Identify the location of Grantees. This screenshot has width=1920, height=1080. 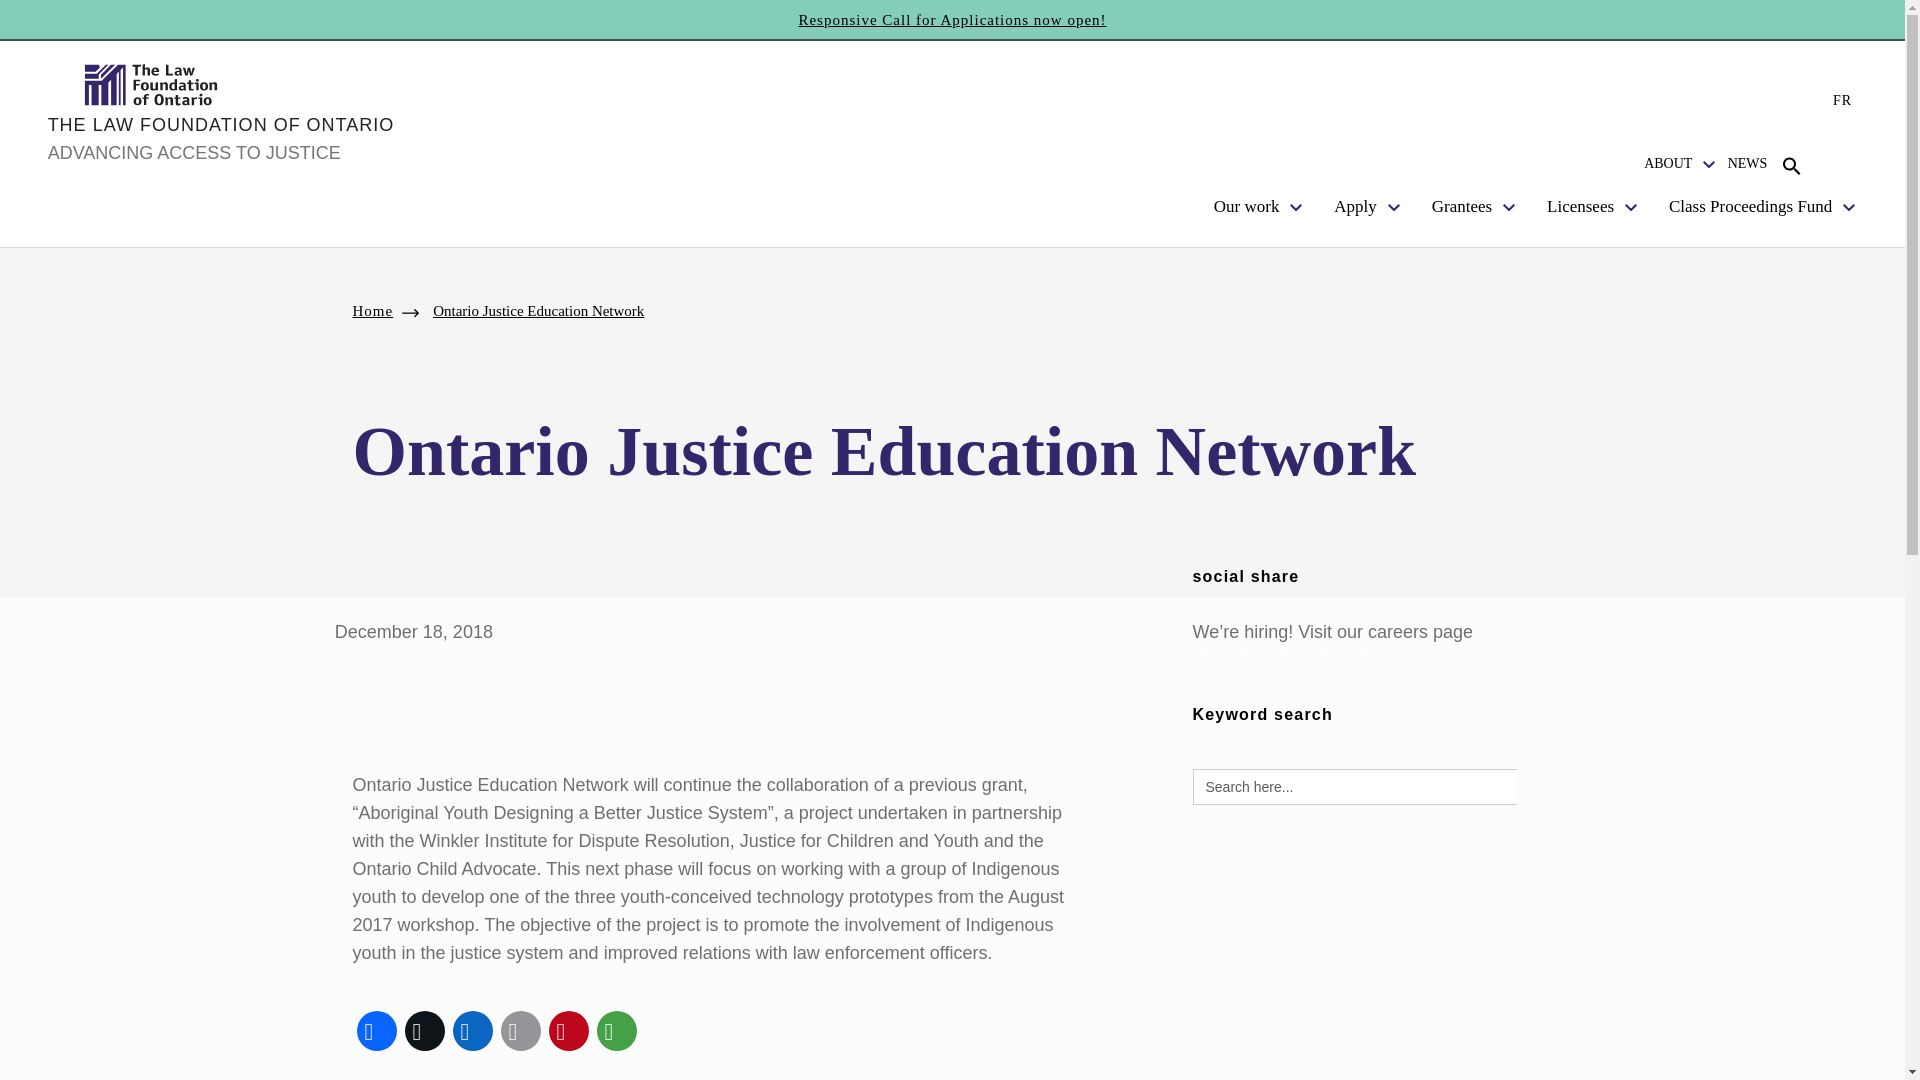
(1464, 206).